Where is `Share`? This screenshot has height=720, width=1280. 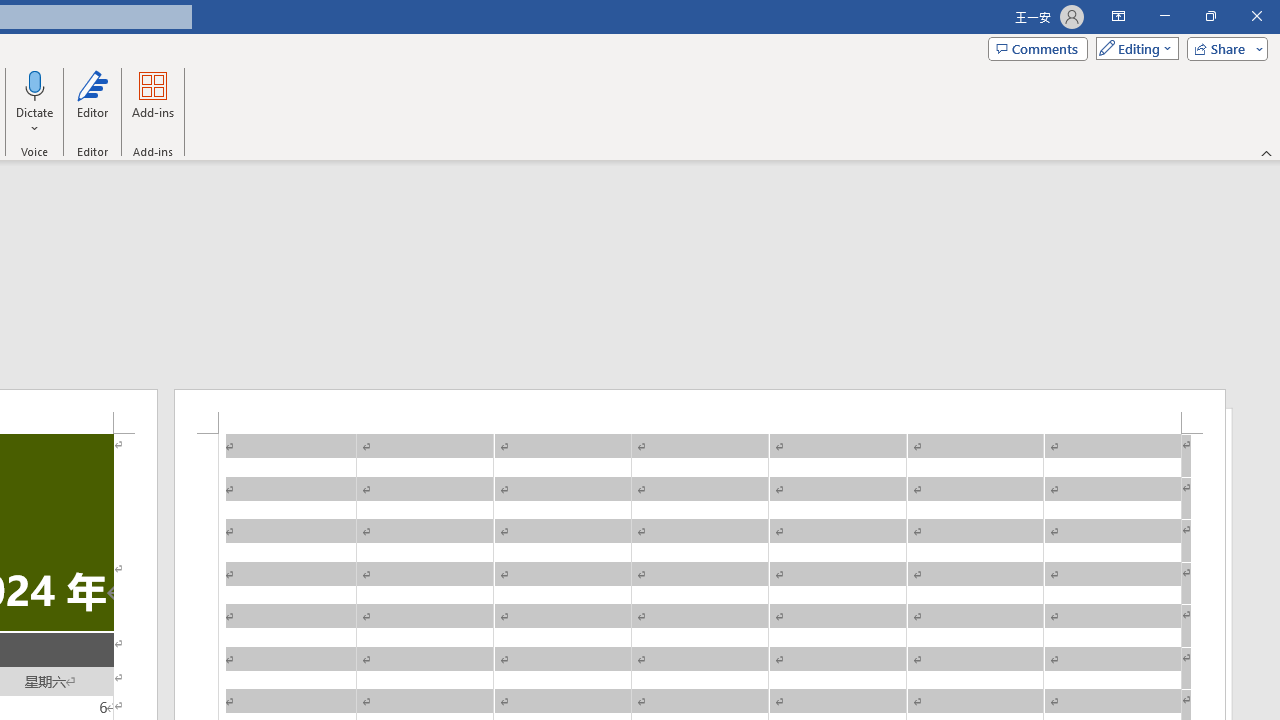
Share is located at coordinates (1223, 48).